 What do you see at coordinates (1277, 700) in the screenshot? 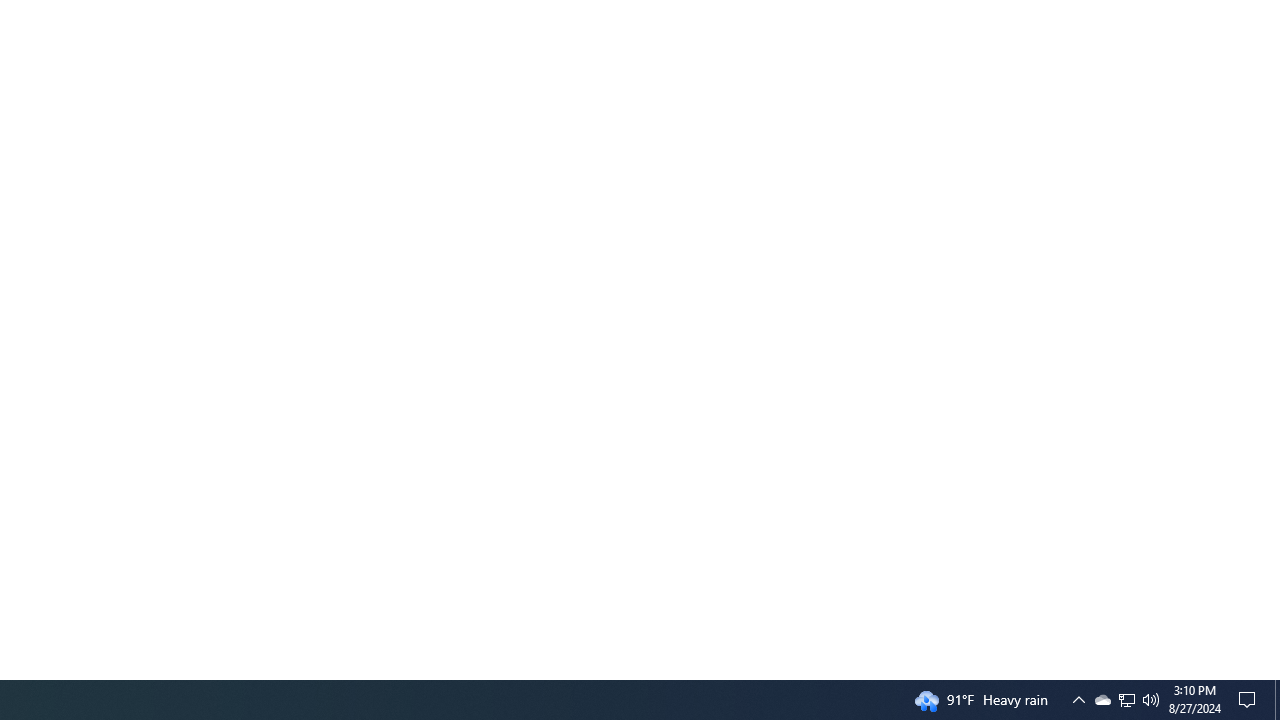
I see `Show desktop` at bounding box center [1277, 700].